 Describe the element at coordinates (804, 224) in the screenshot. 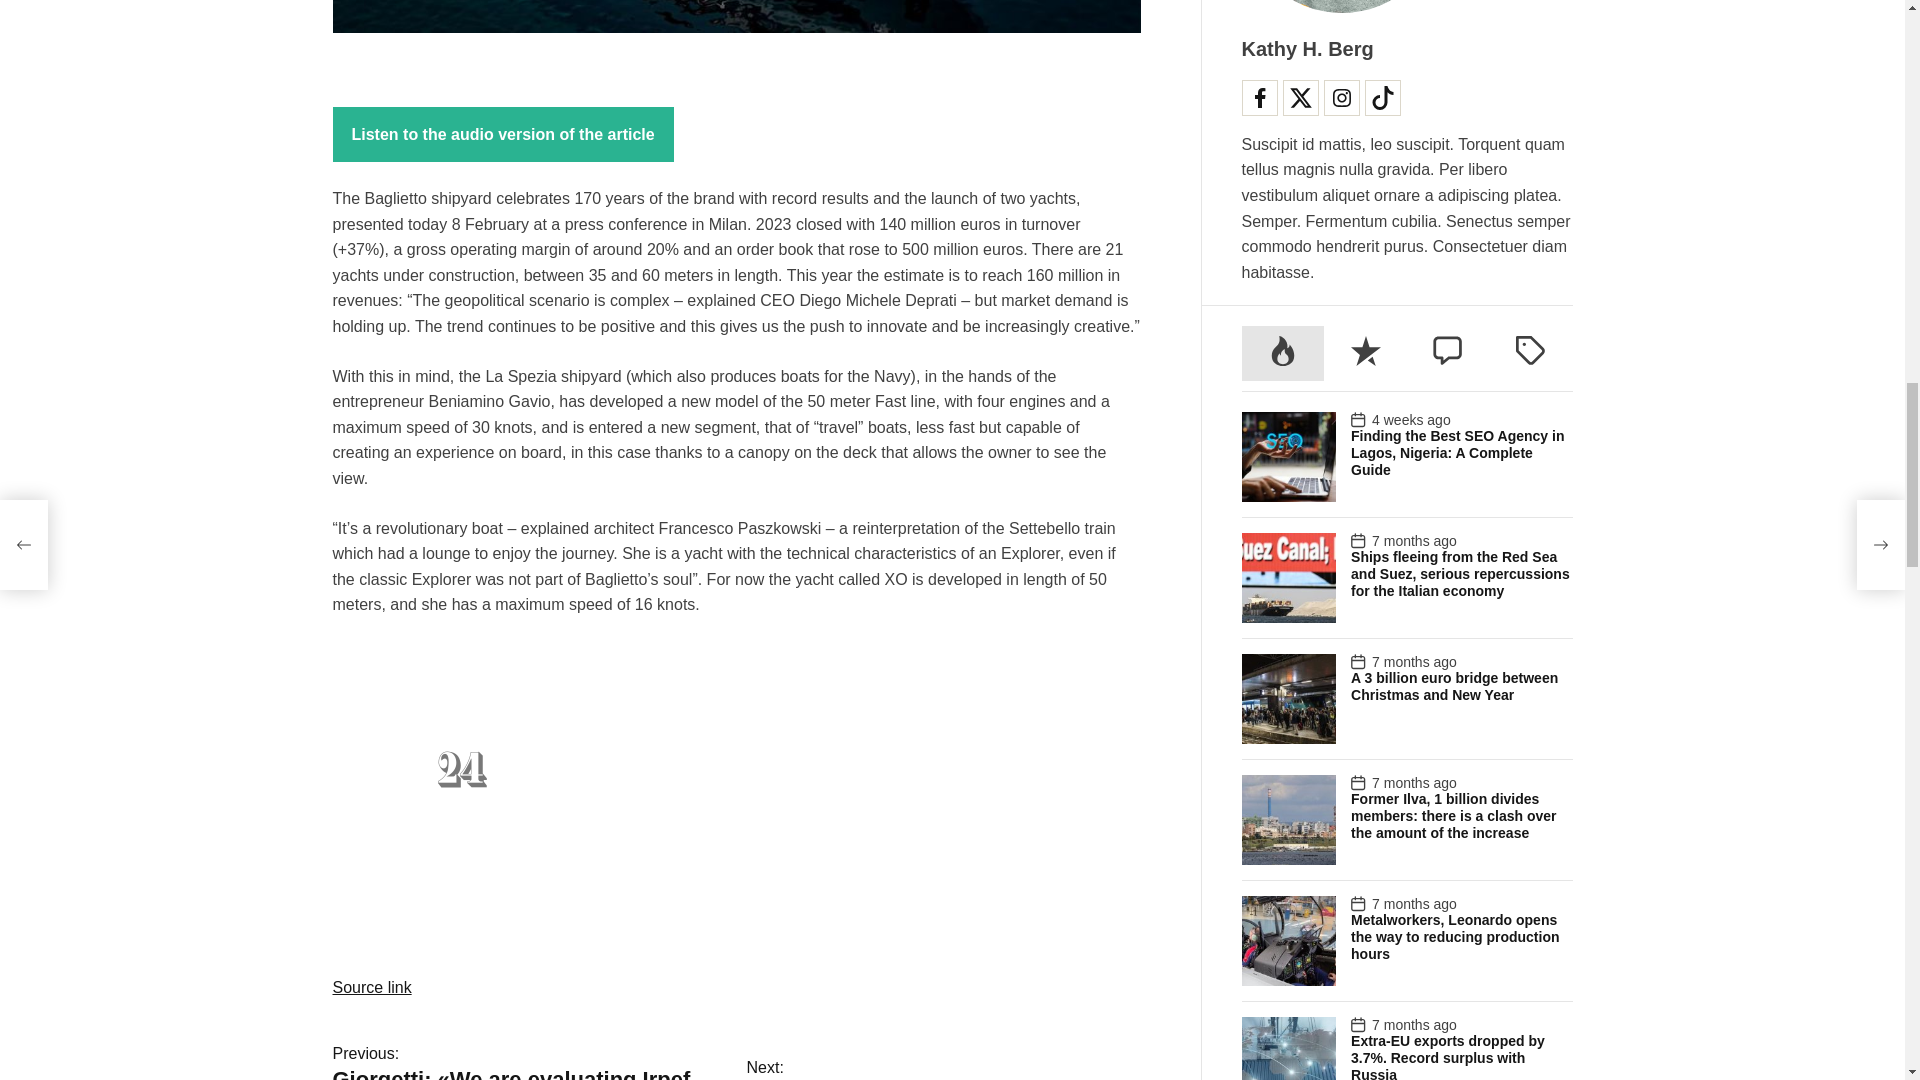

I see `admin` at that location.